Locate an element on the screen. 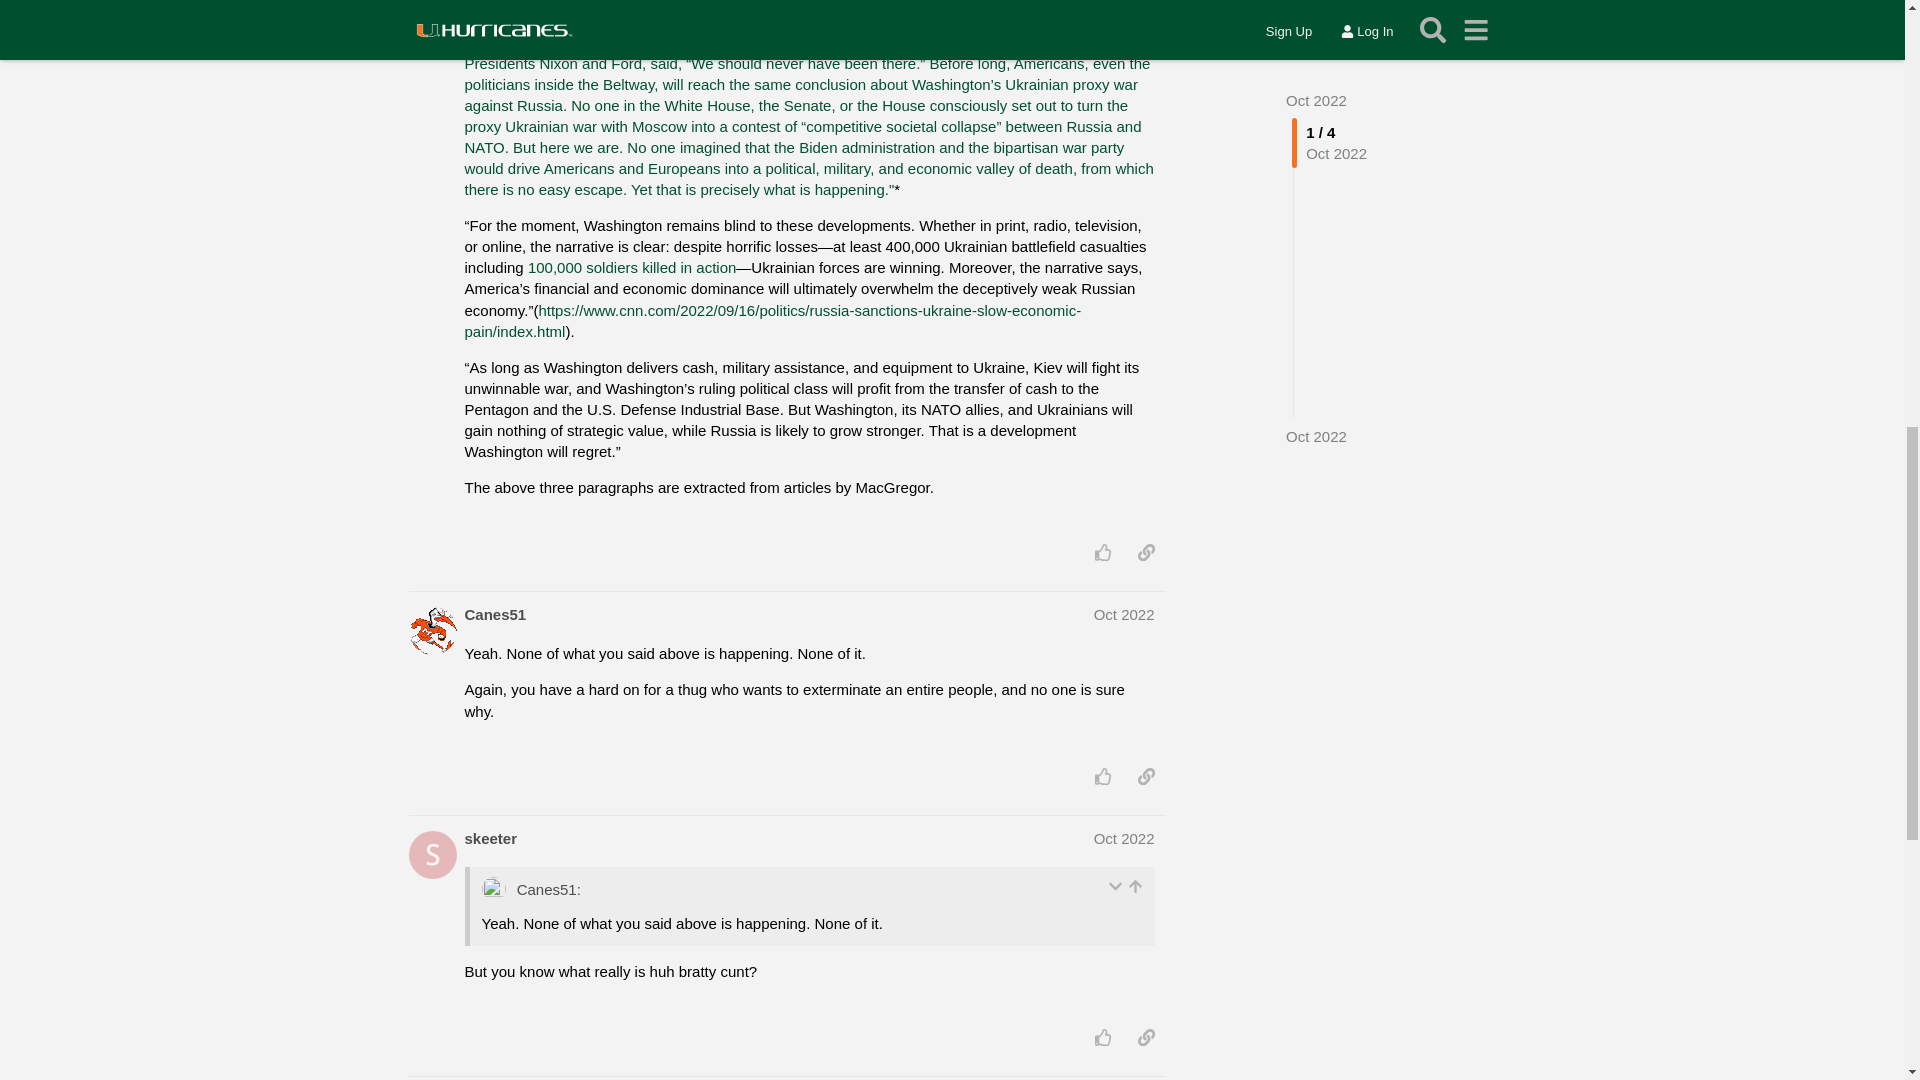 The image size is (1920, 1080). 100,000 soldiers killed in action is located at coordinates (632, 268).